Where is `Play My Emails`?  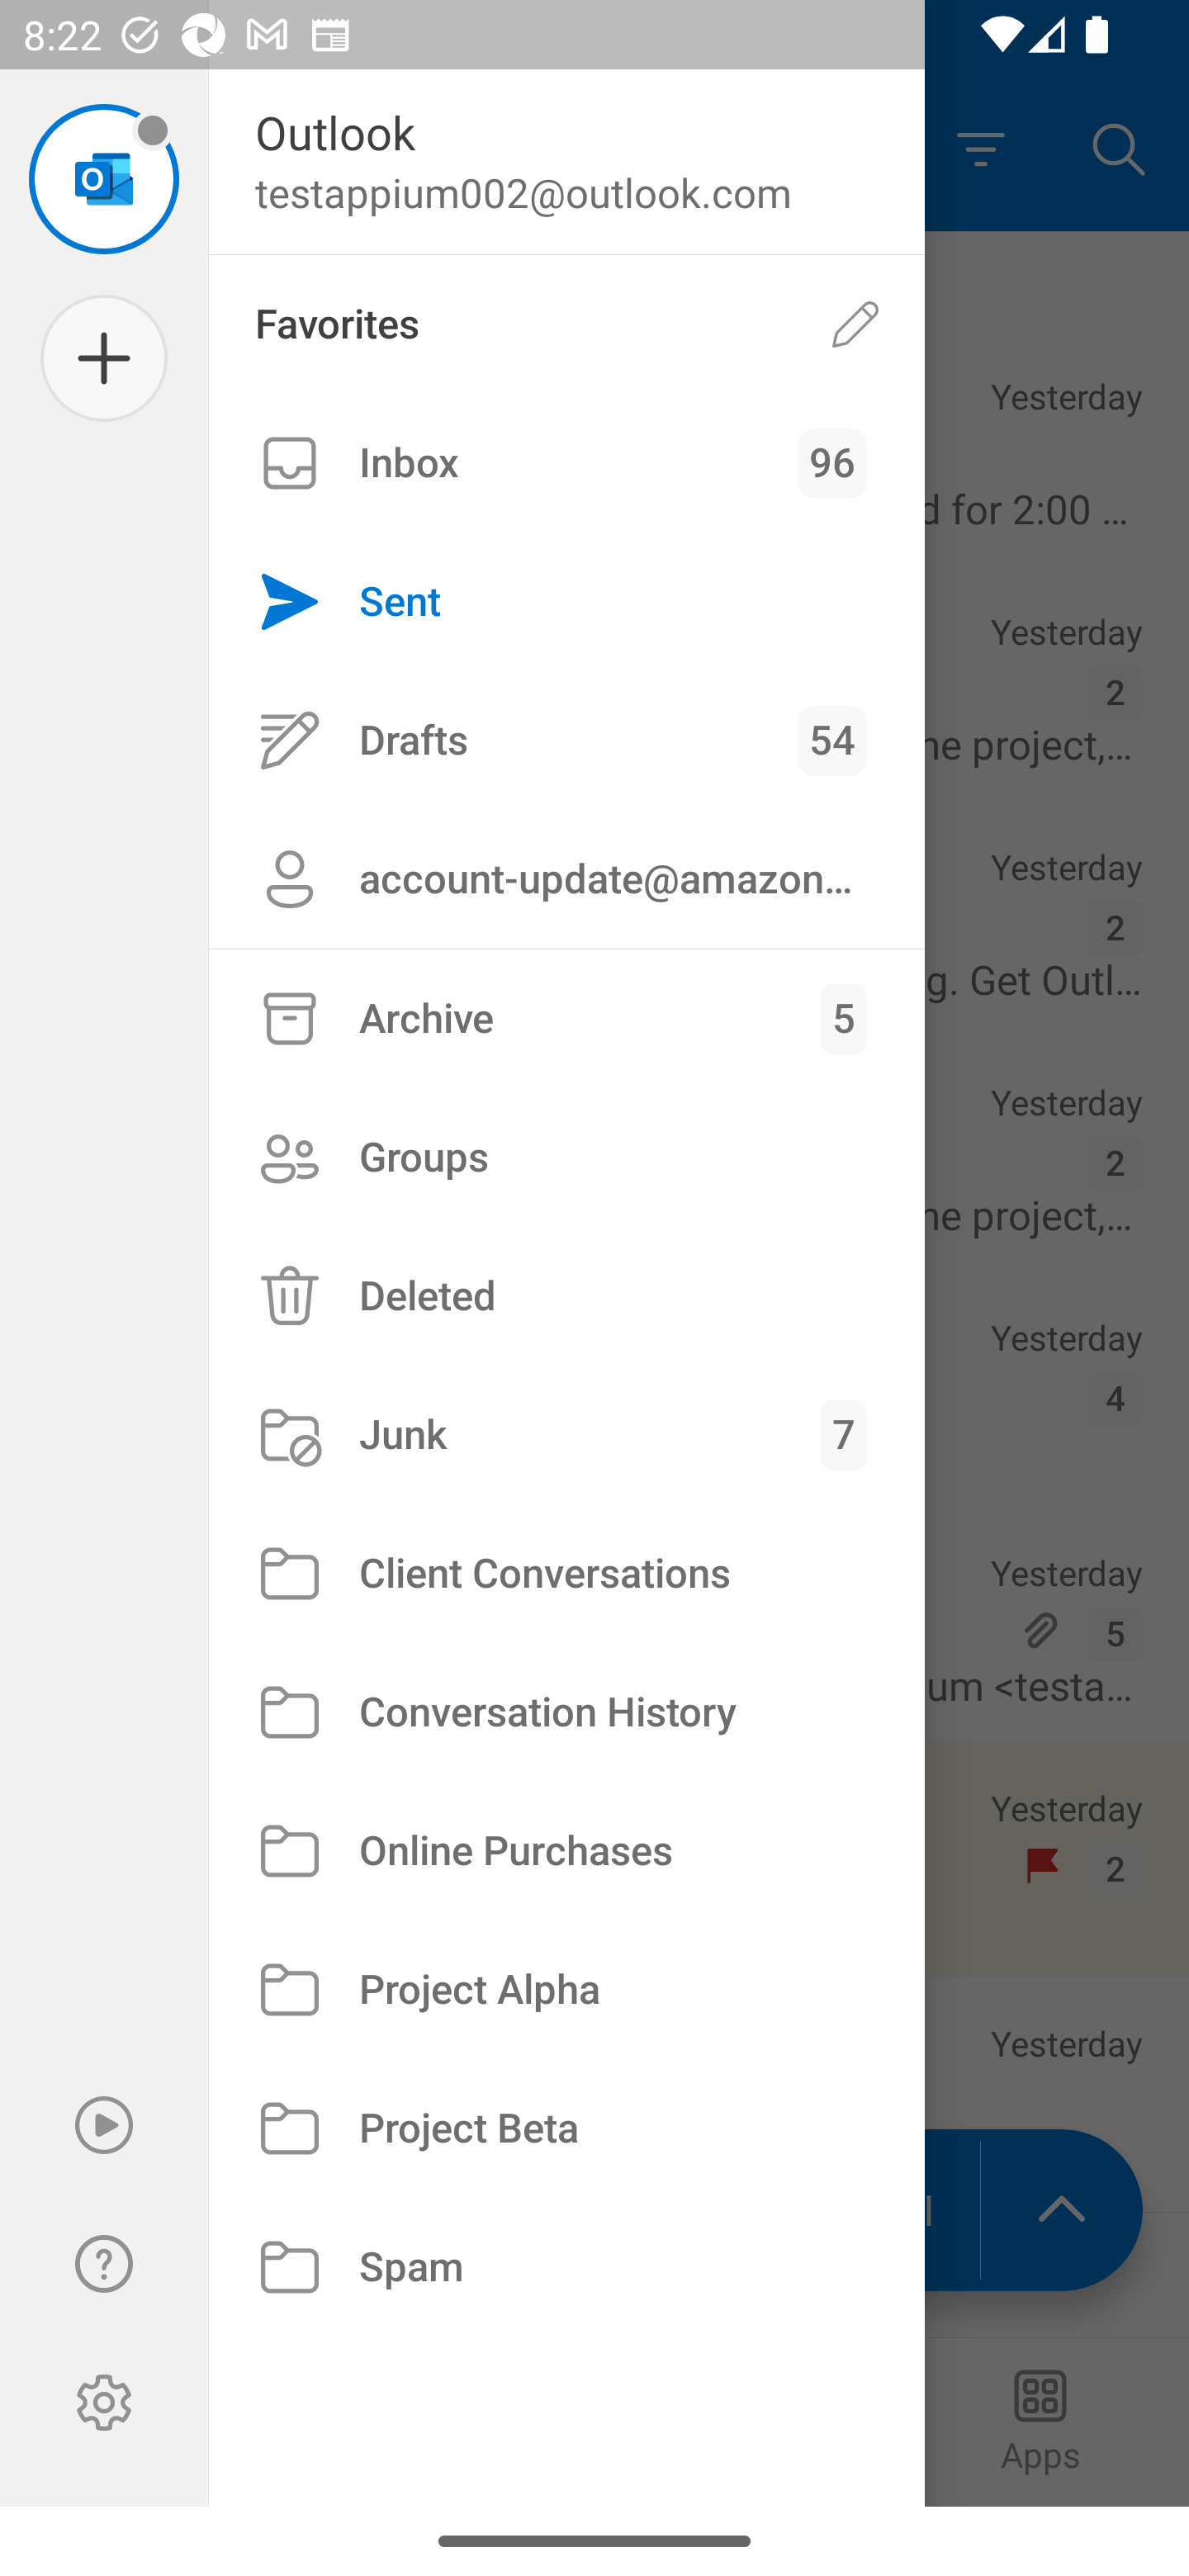 Play My Emails is located at coordinates (104, 2125).